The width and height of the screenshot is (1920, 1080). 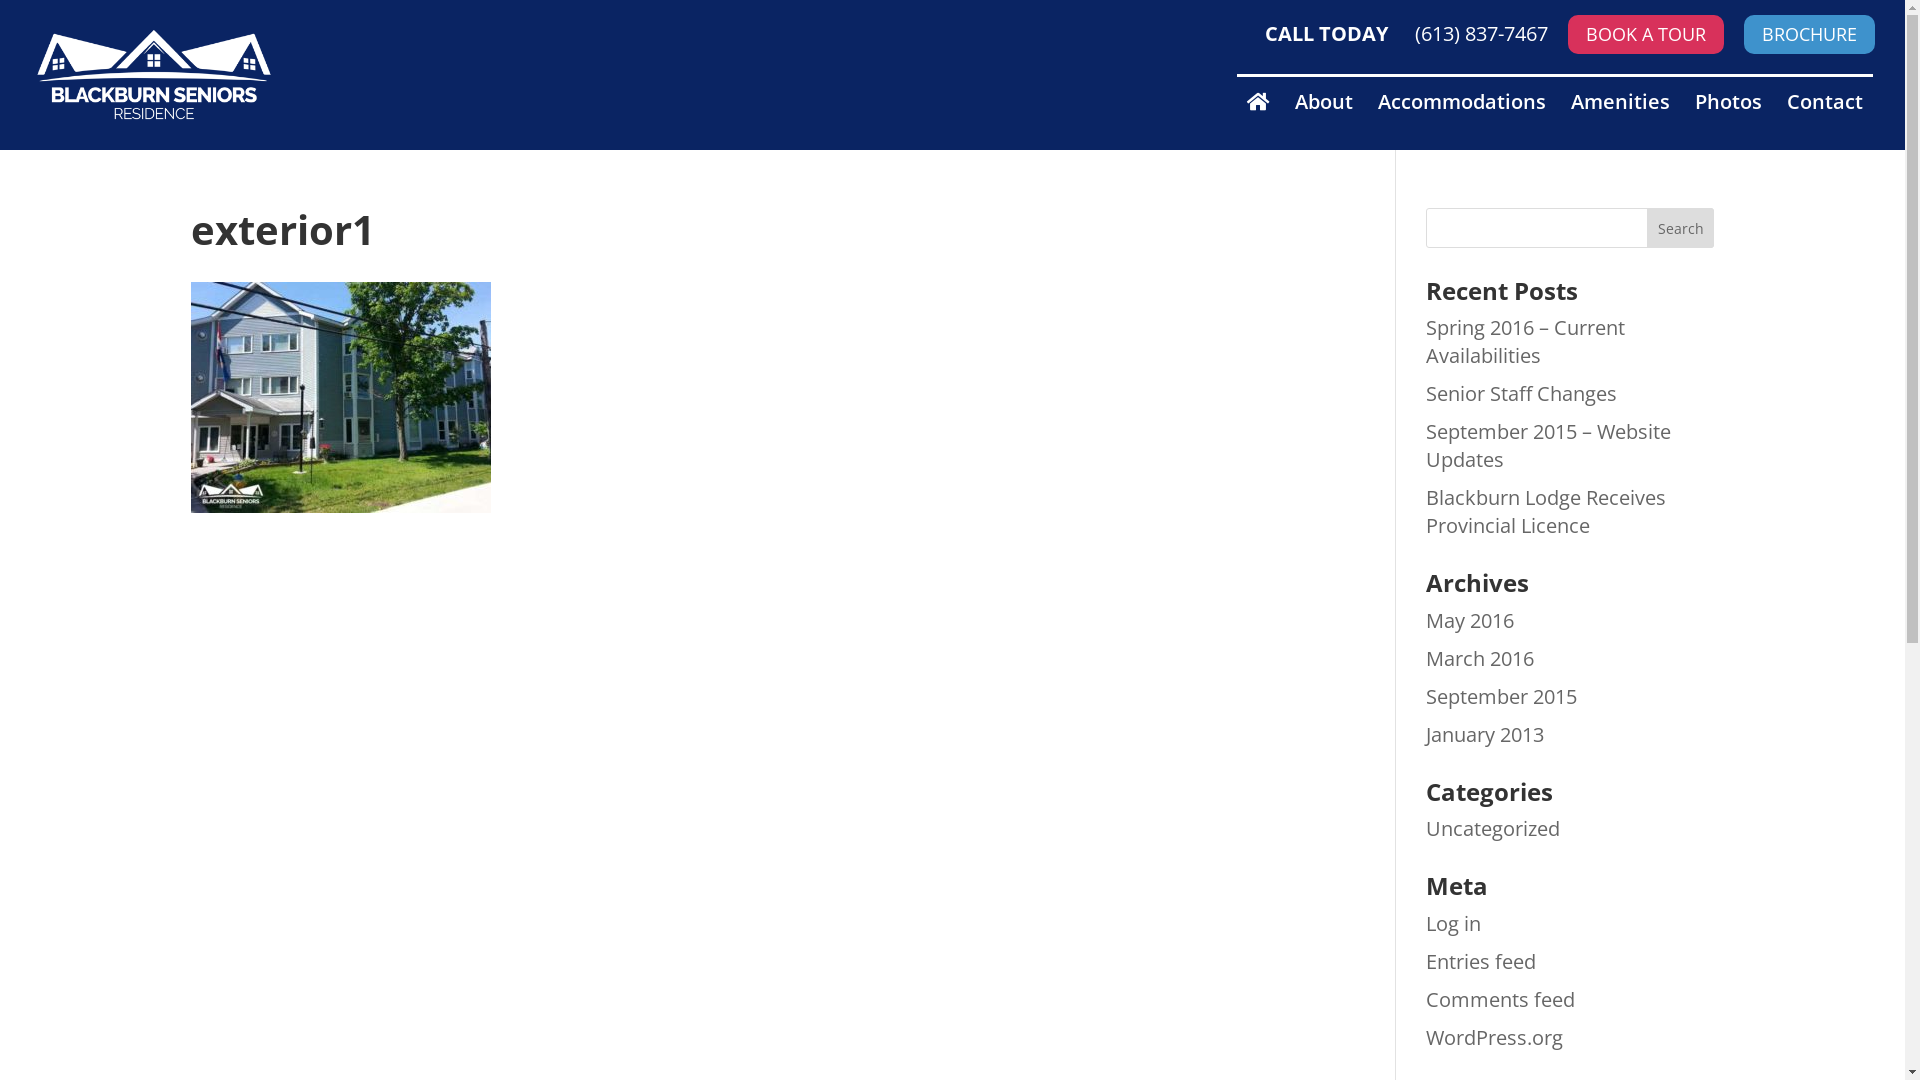 I want to click on Comments feed, so click(x=1500, y=1000).